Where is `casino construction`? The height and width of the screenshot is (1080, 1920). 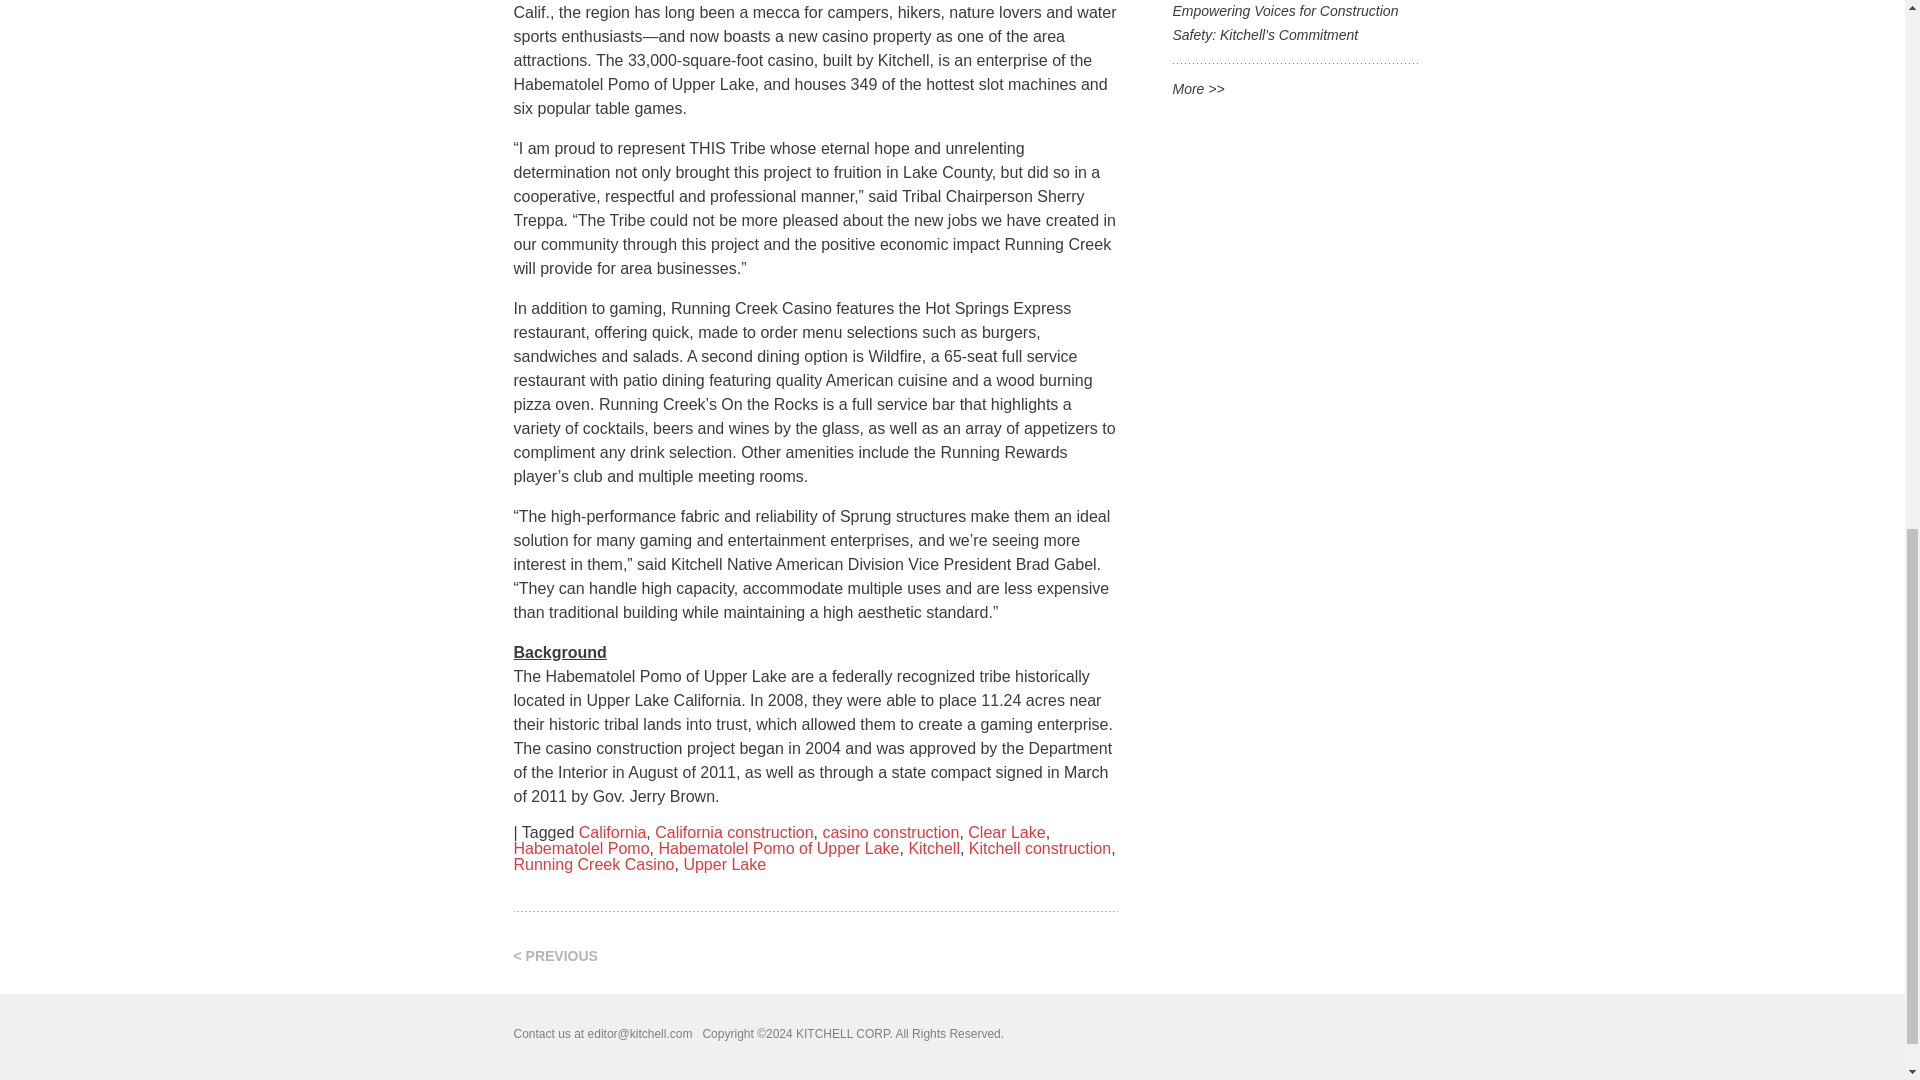
casino construction is located at coordinates (890, 832).